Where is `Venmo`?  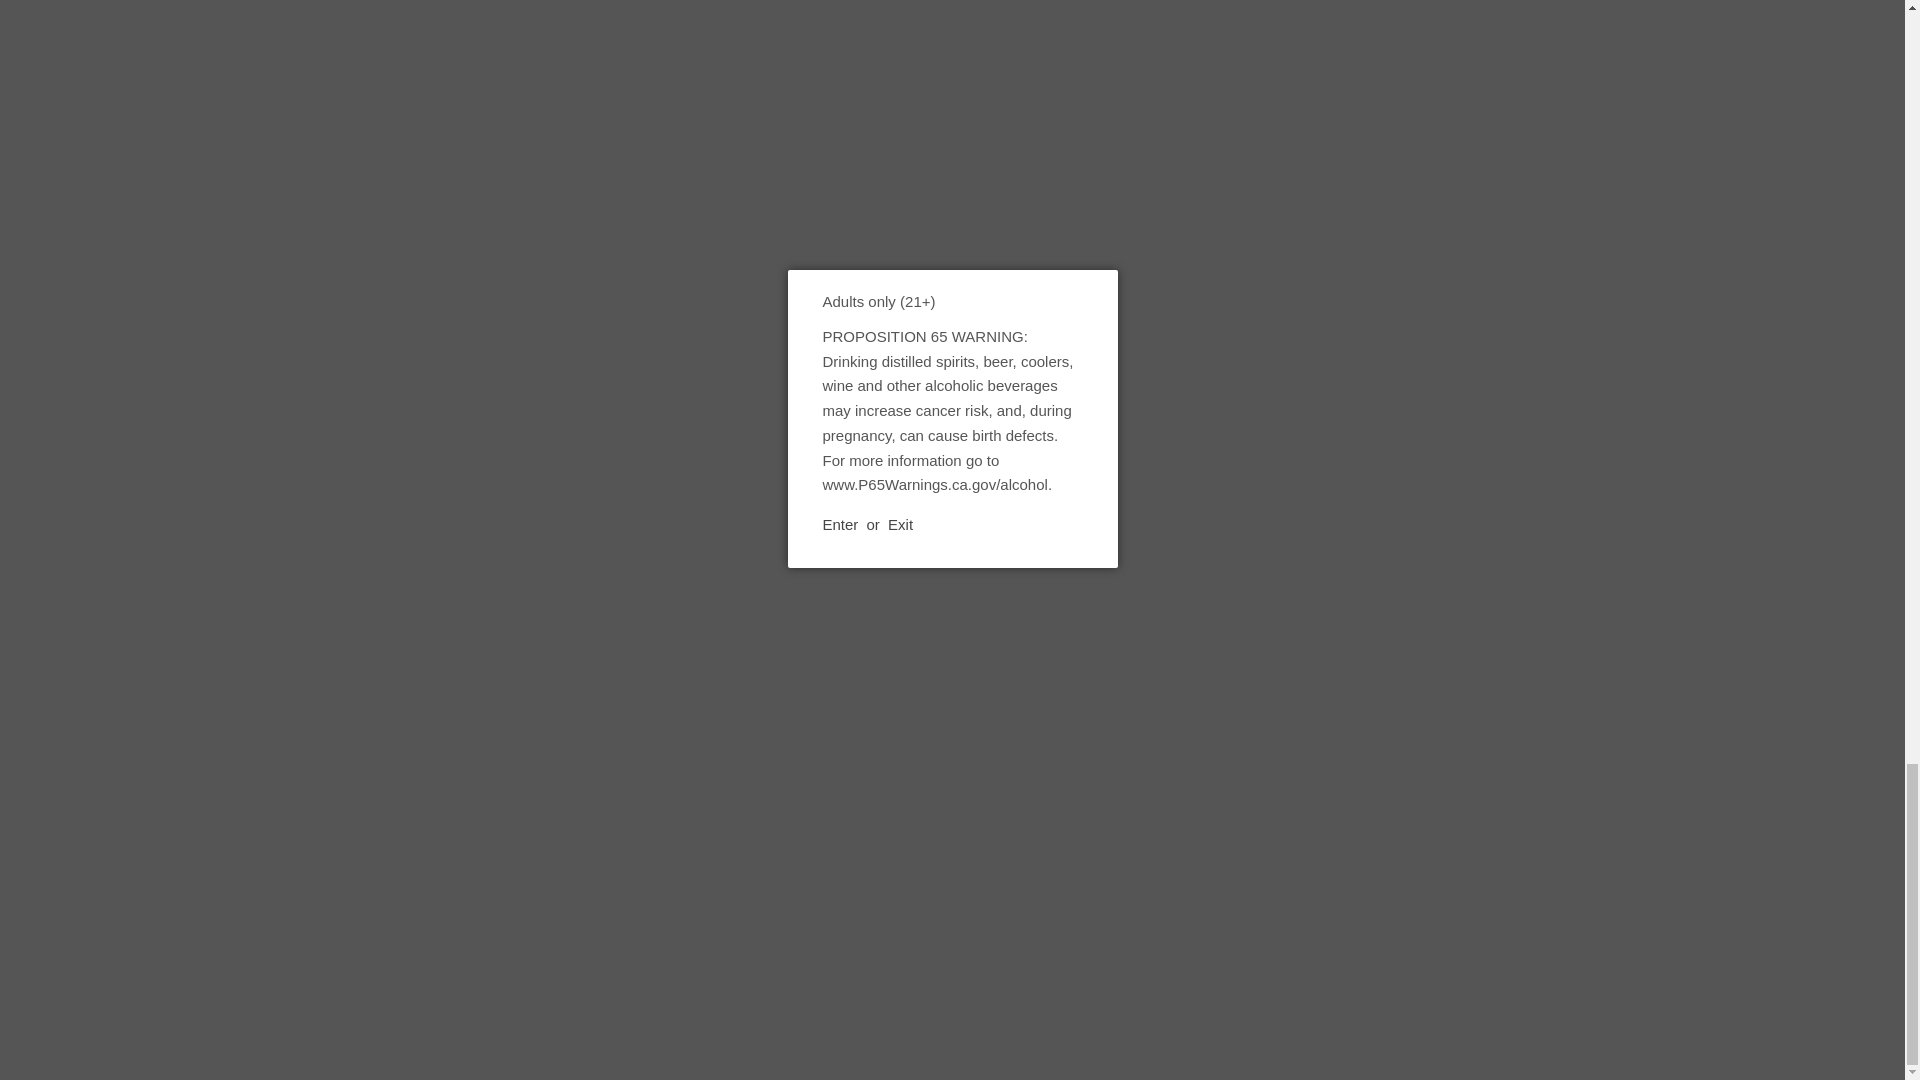 Venmo is located at coordinates (1752, 981).